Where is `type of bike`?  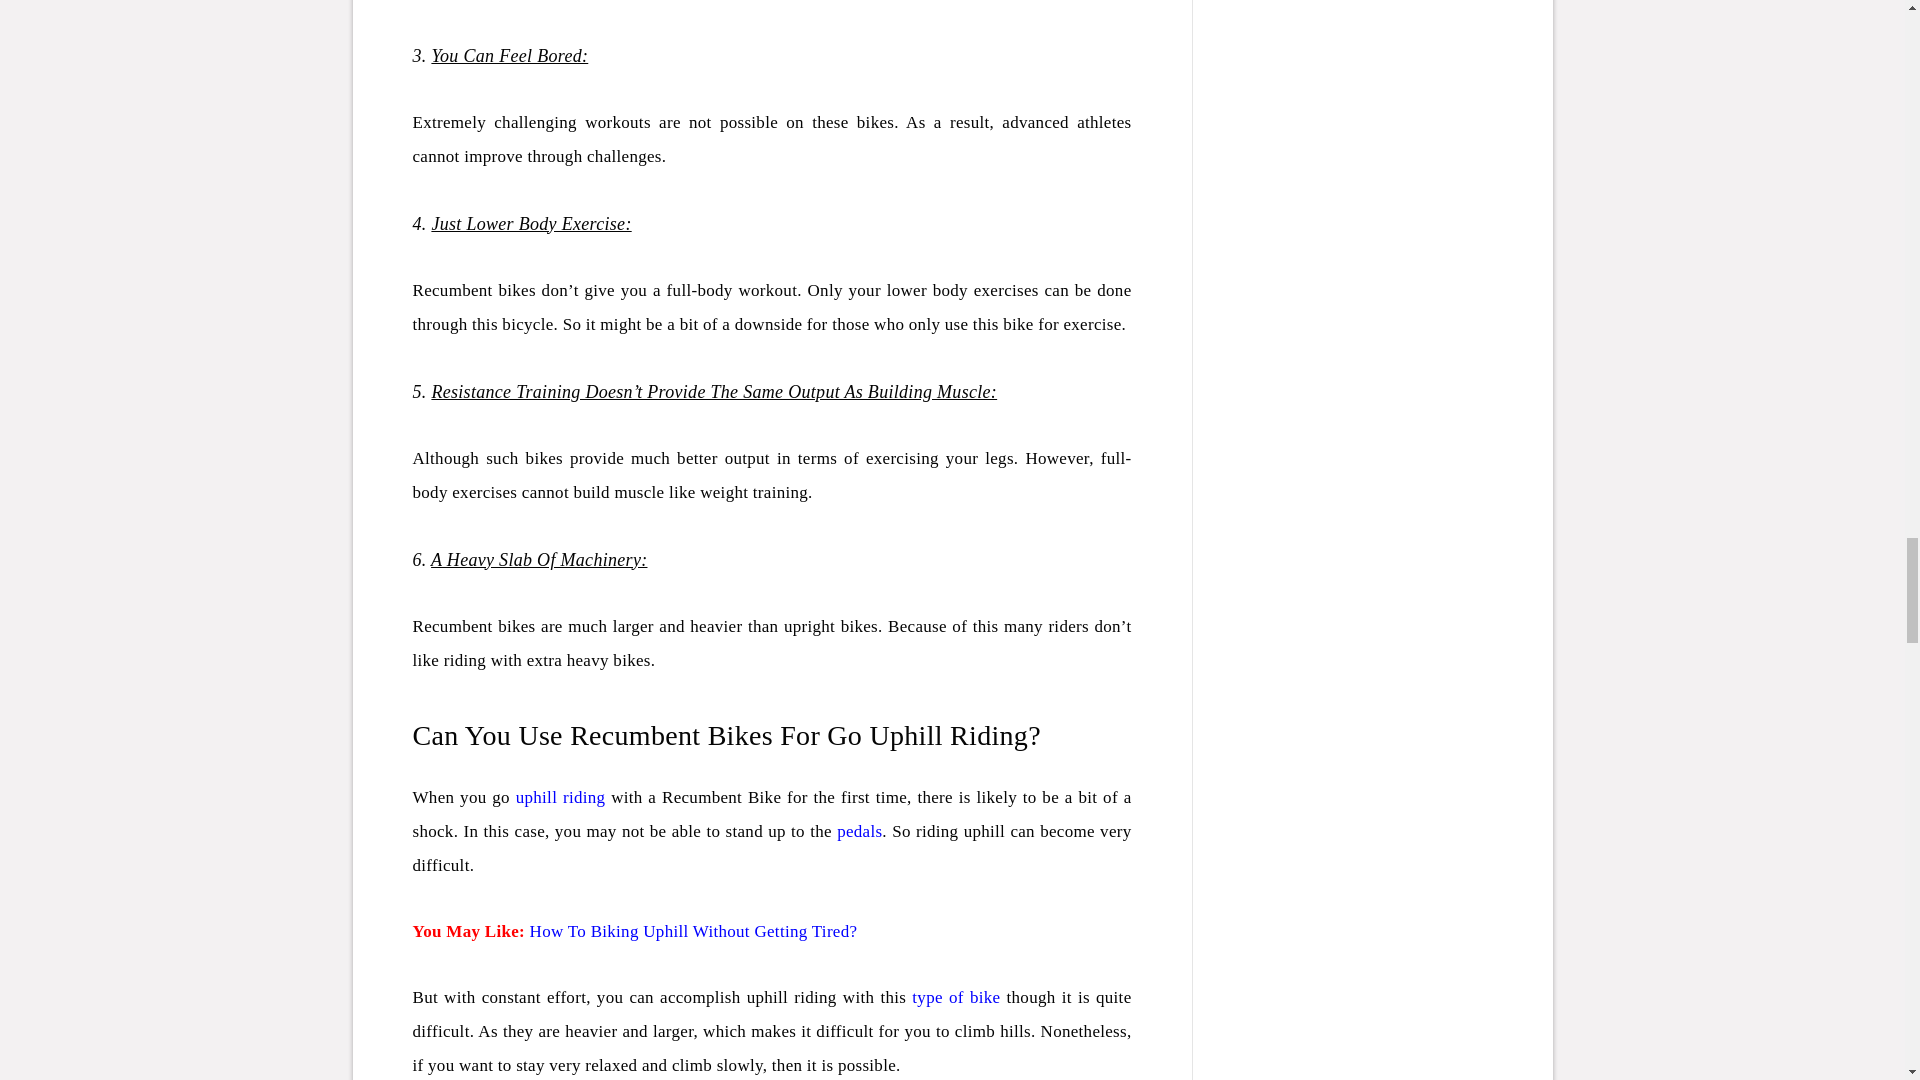 type of bike is located at coordinates (956, 997).